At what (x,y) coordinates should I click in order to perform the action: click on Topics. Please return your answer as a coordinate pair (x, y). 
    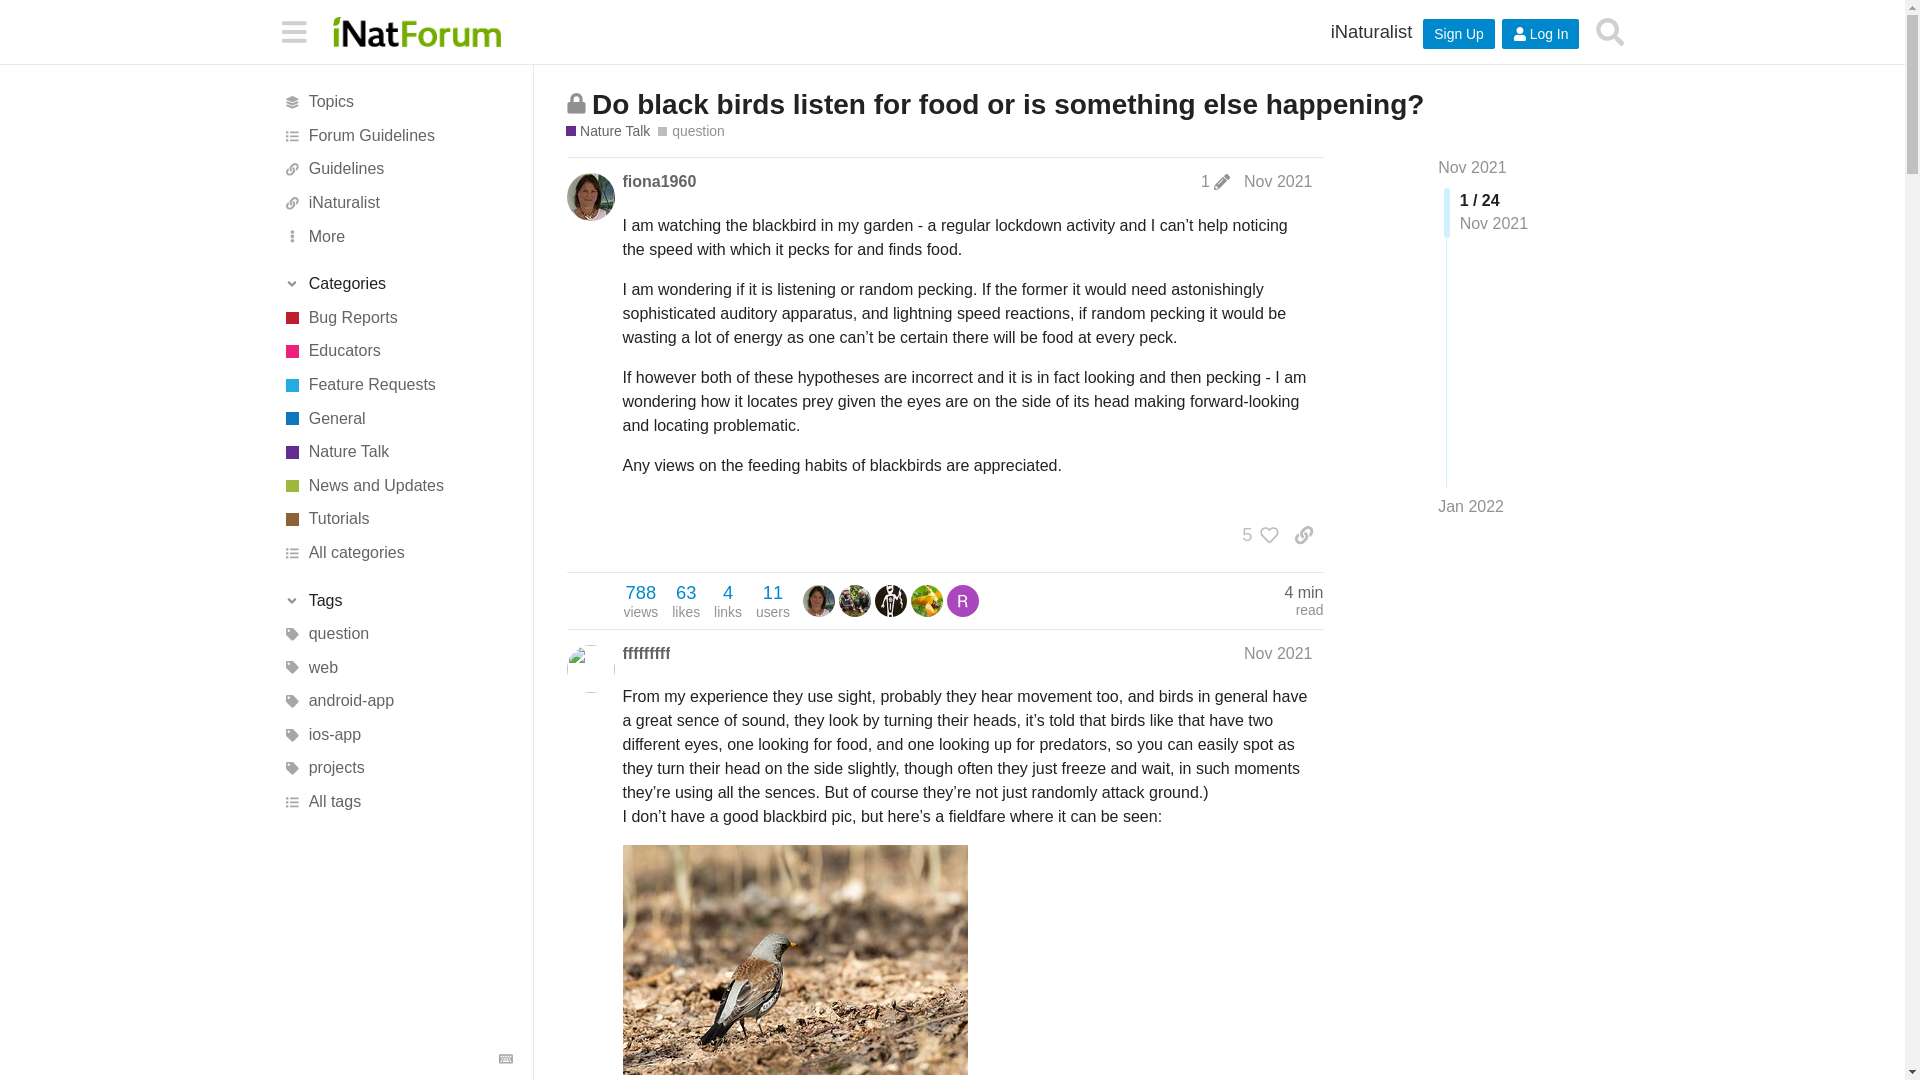
    Looking at the image, I should click on (397, 102).